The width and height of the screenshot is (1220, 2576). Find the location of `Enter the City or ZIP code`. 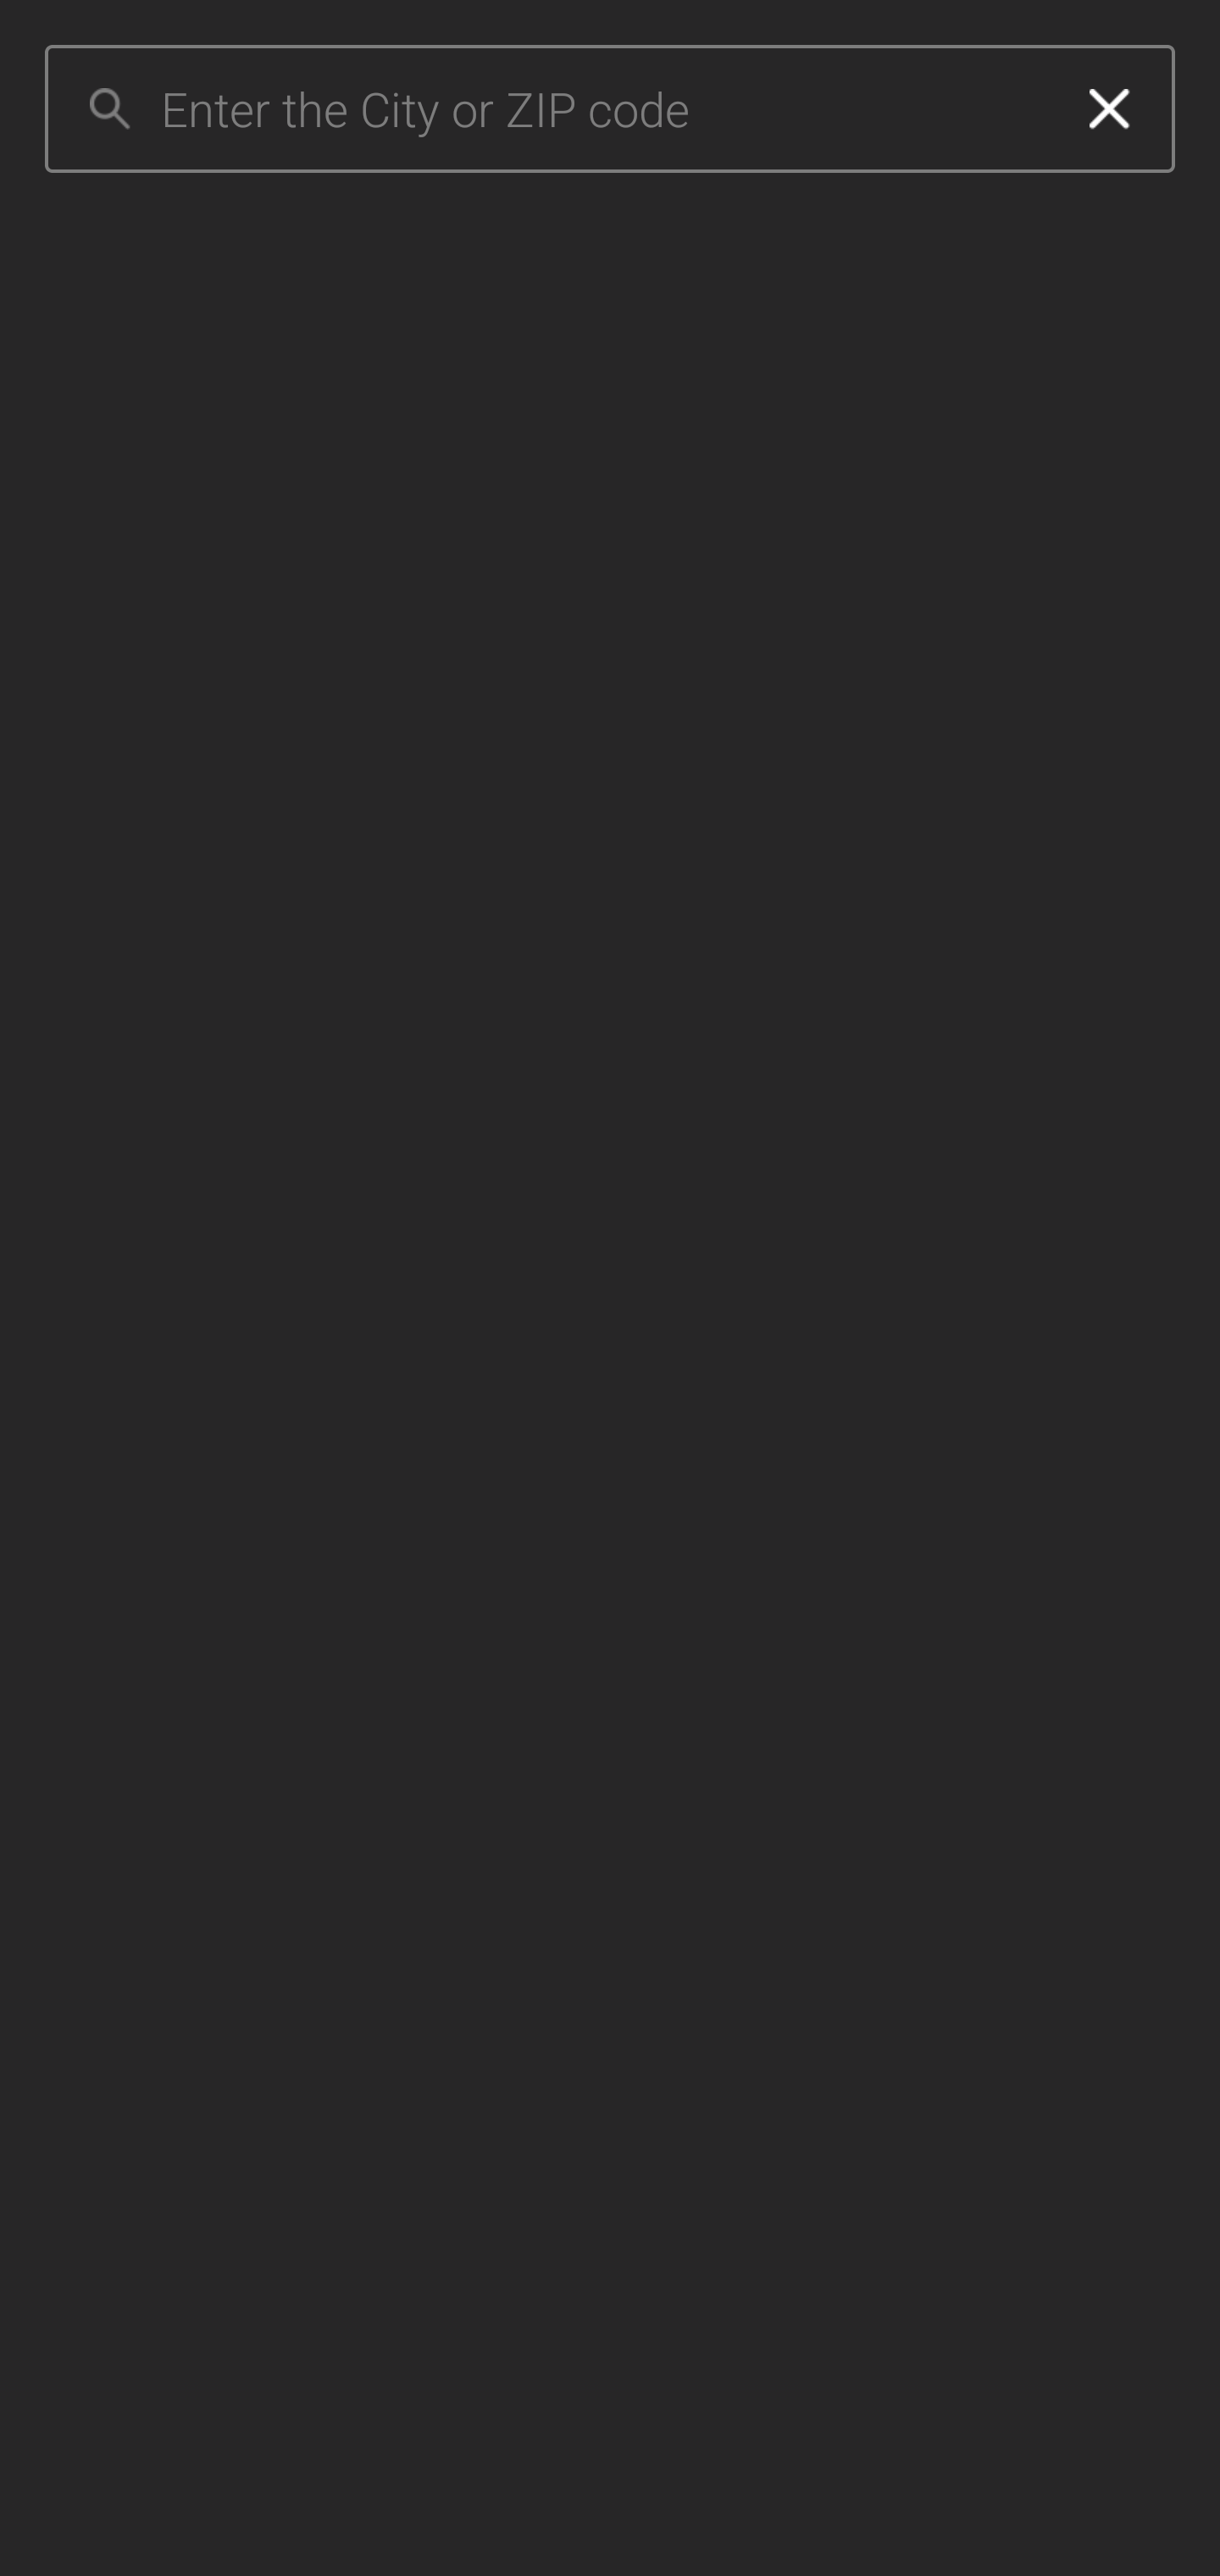

Enter the City or ZIP code is located at coordinates (602, 109).